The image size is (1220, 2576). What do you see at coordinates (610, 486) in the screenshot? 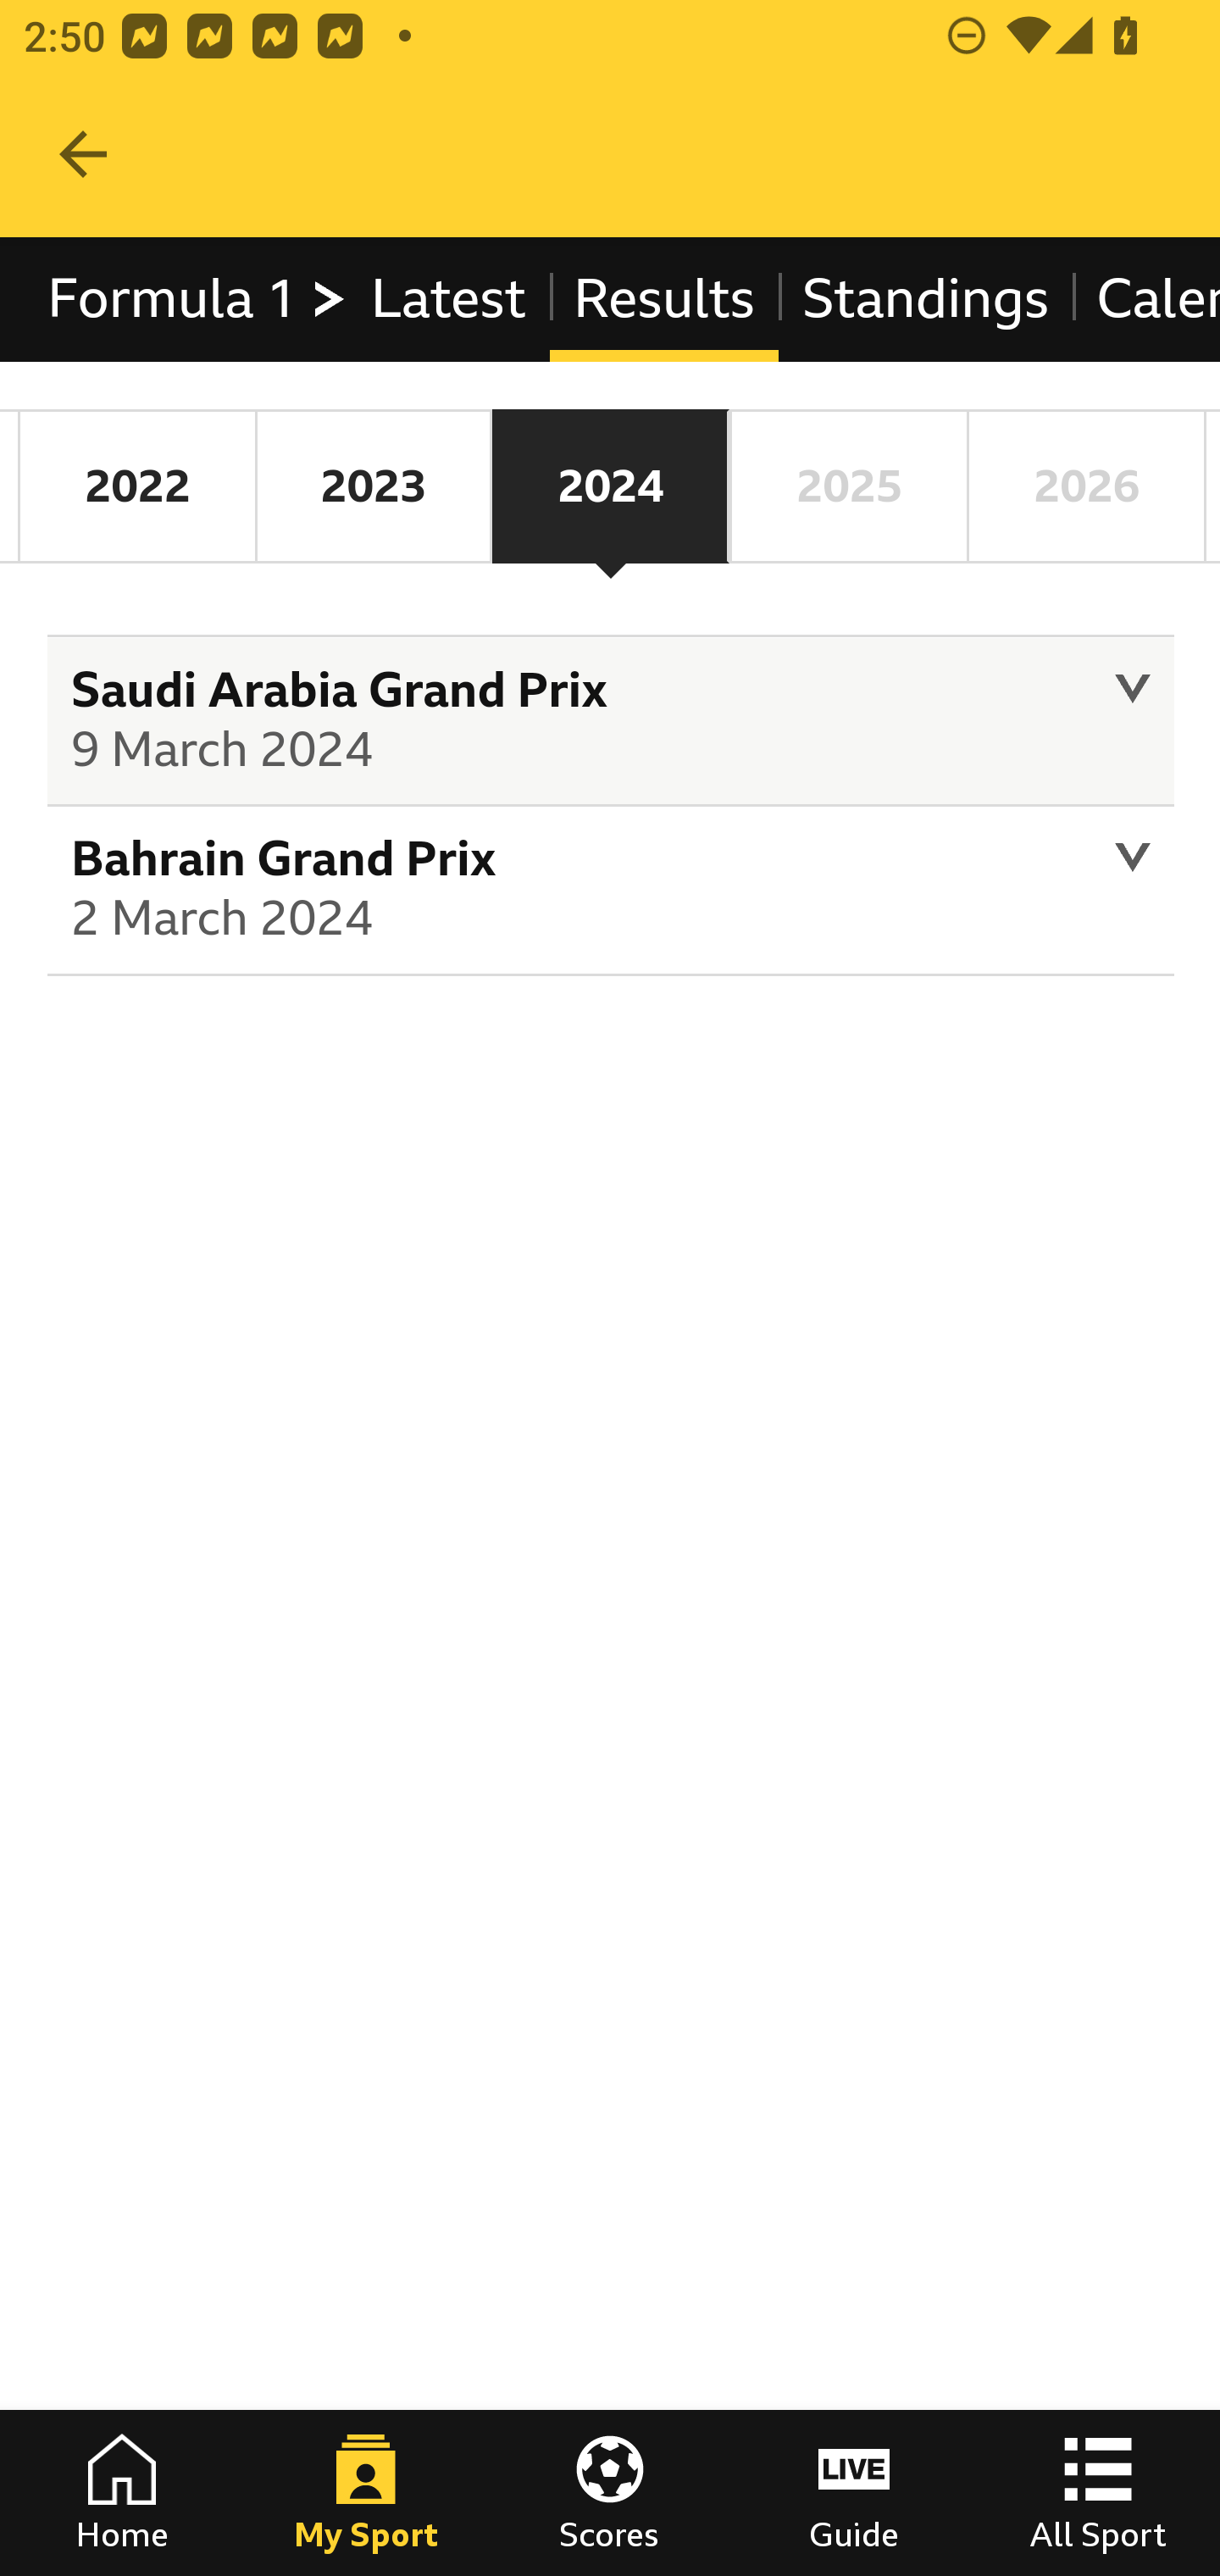
I see `2024, Selected` at bounding box center [610, 486].